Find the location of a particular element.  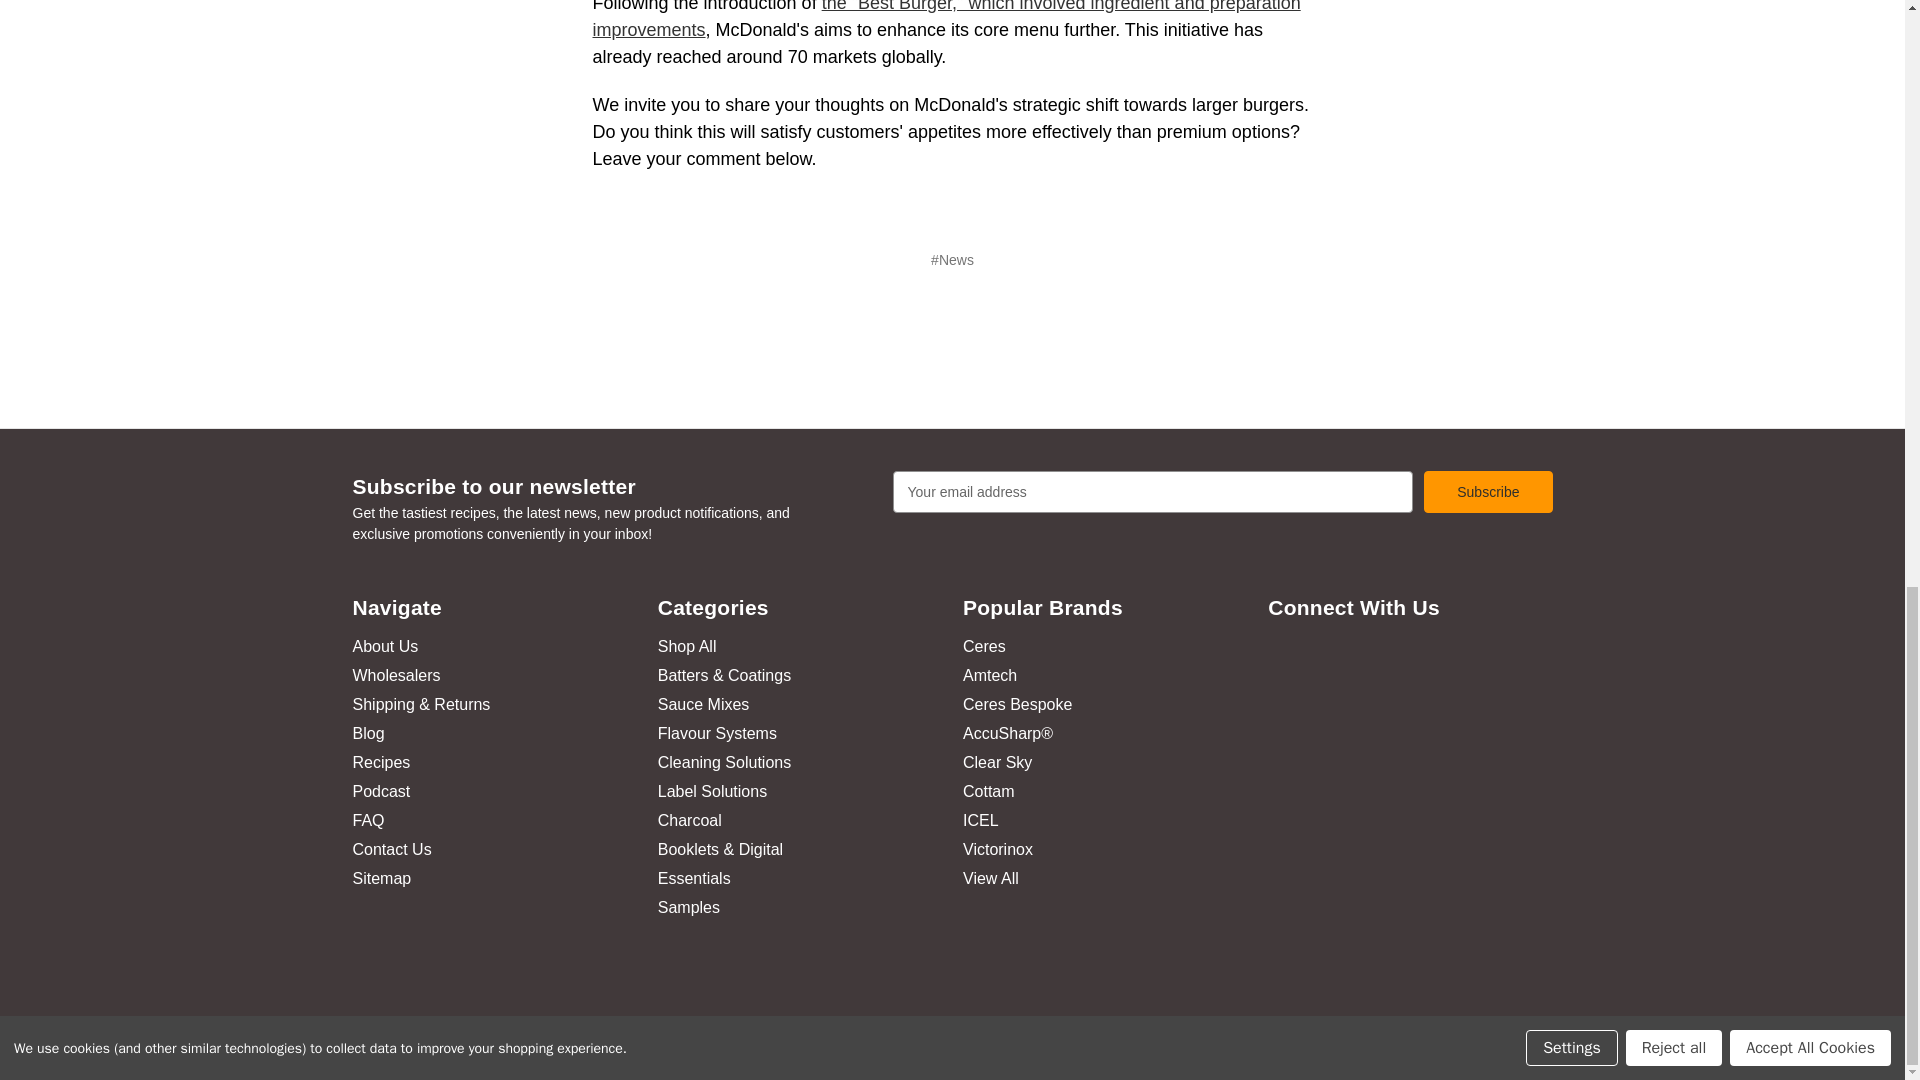

Wholesalers is located at coordinates (395, 675).